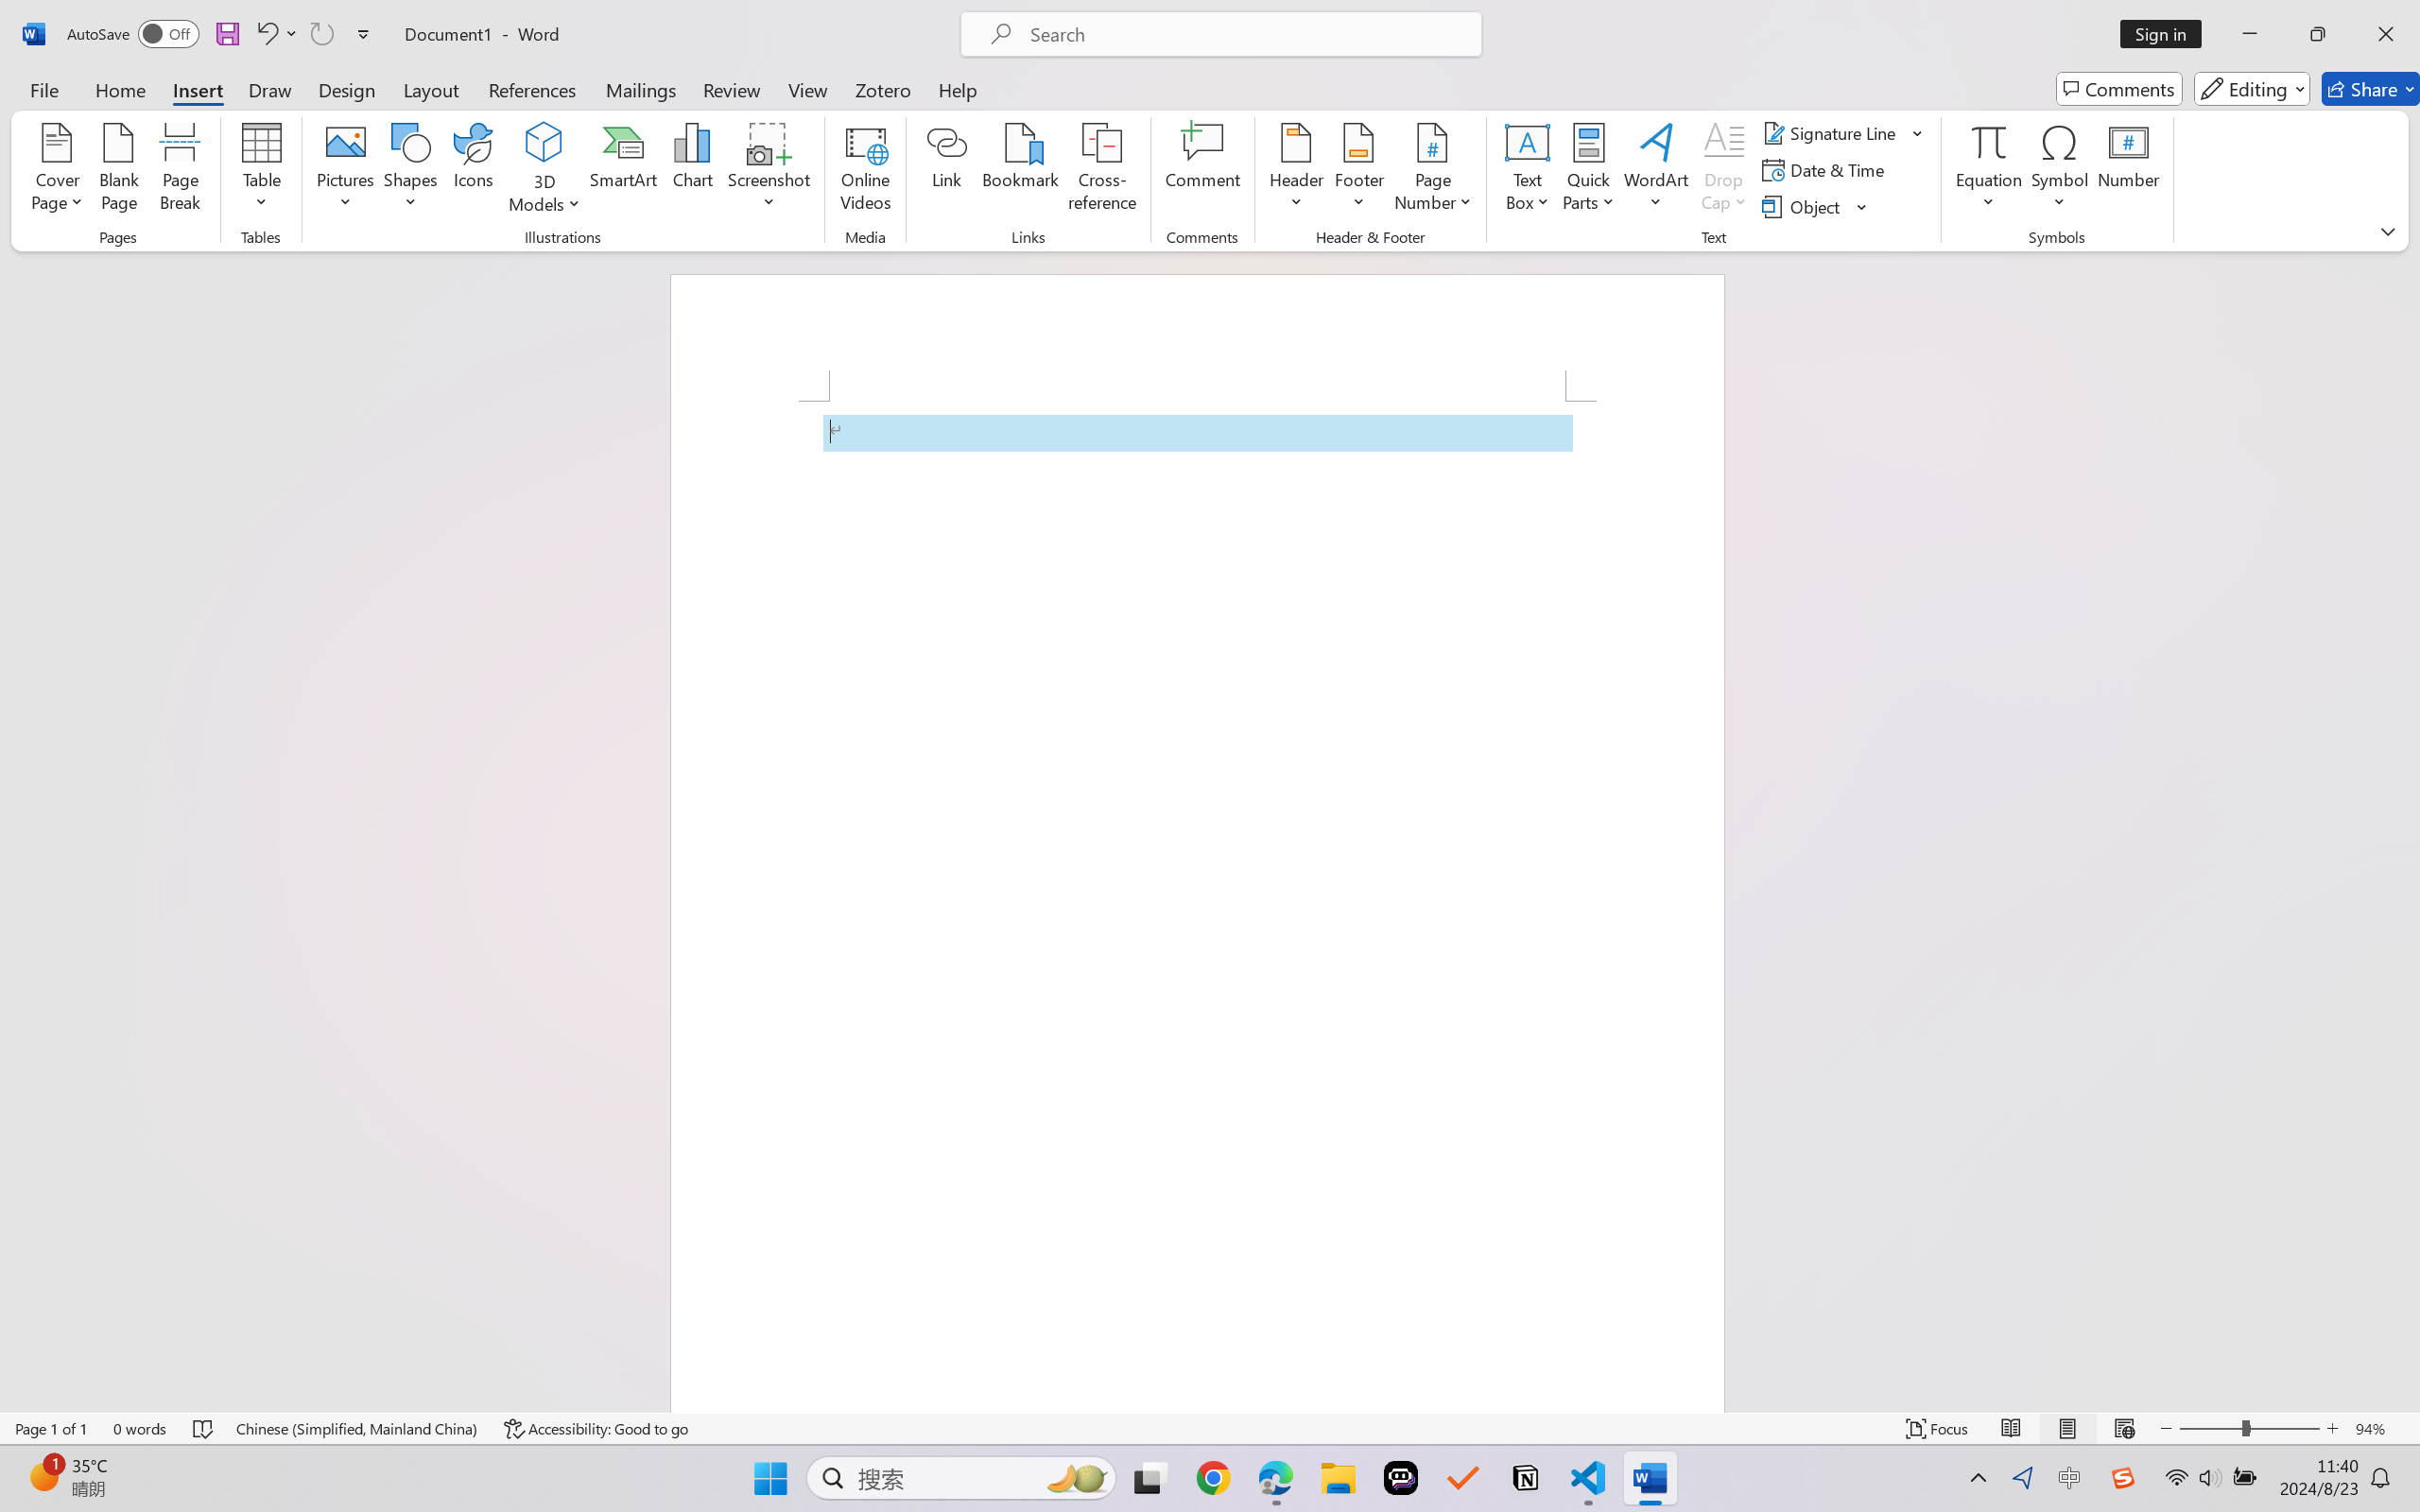  I want to click on Footer, so click(1359, 170).